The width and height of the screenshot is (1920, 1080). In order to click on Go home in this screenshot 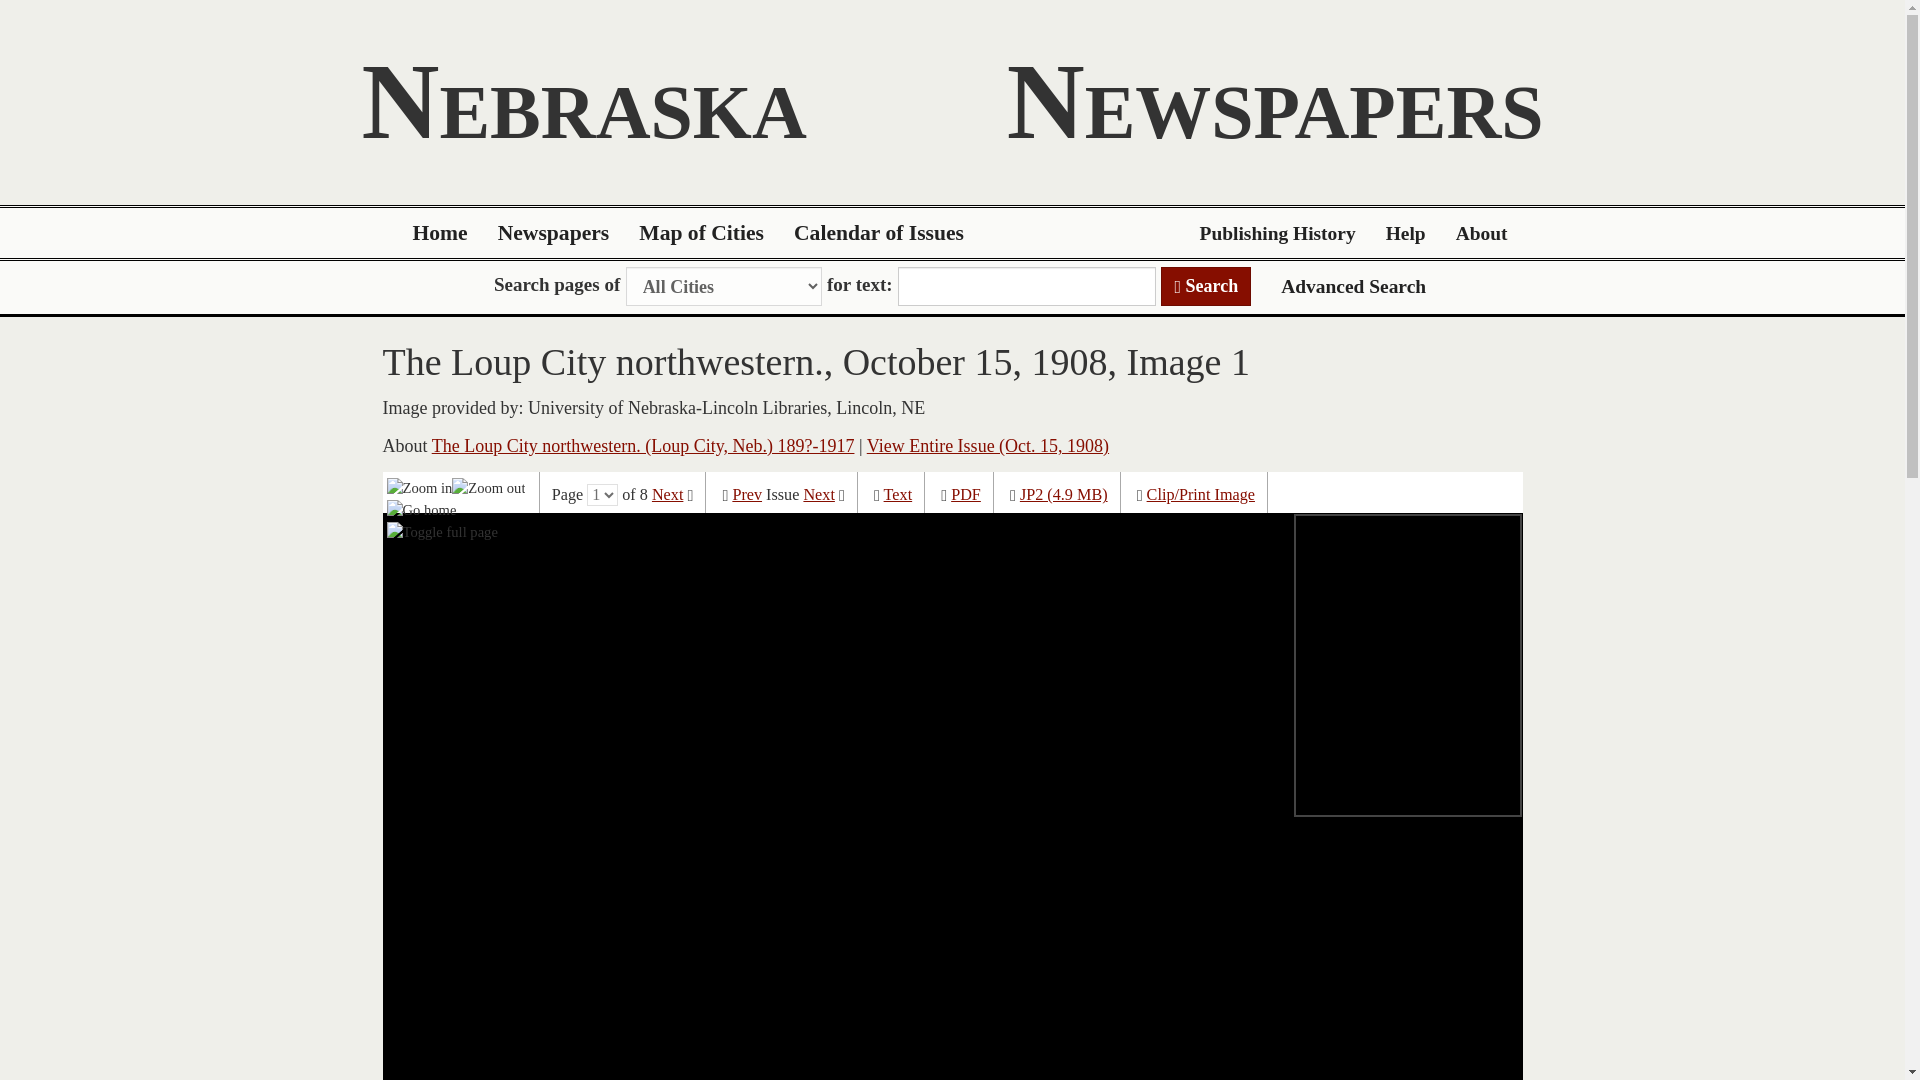, I will do `click(422, 509)`.